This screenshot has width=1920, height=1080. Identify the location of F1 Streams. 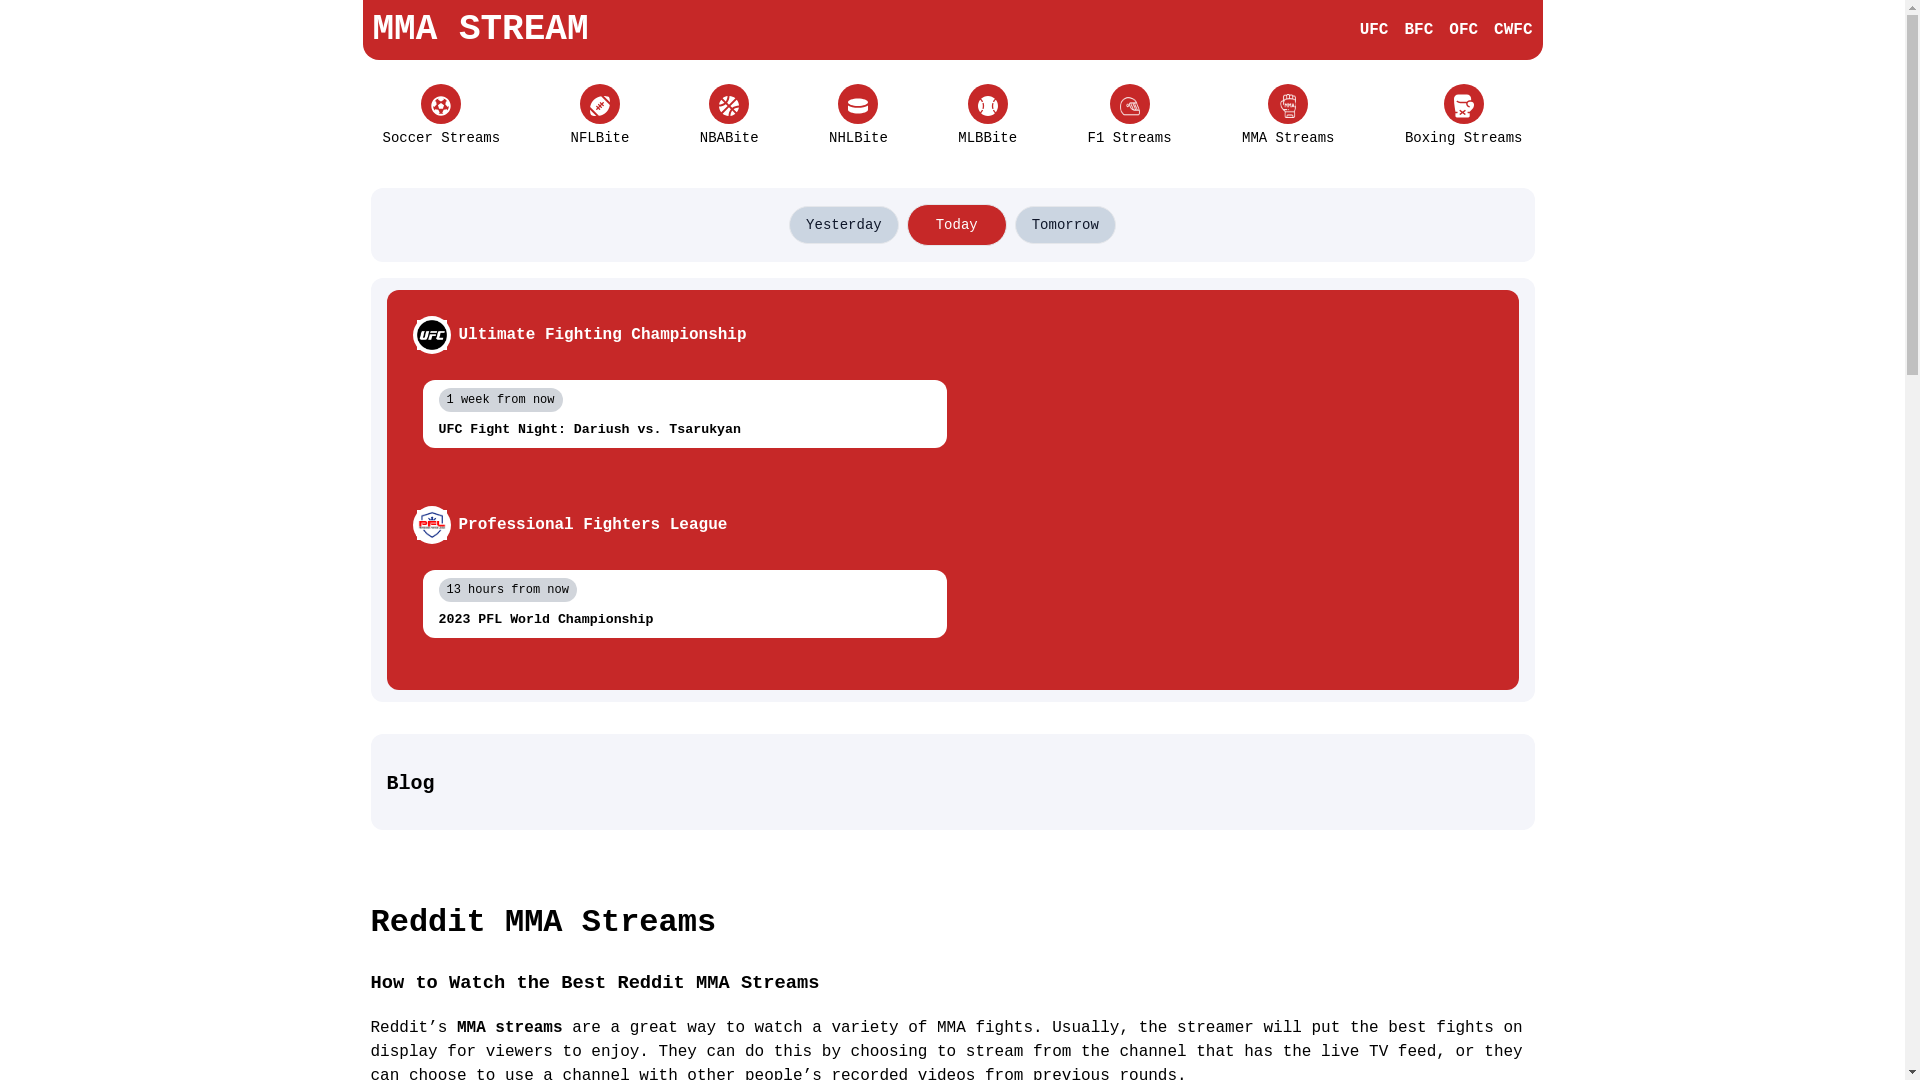
(1130, 116).